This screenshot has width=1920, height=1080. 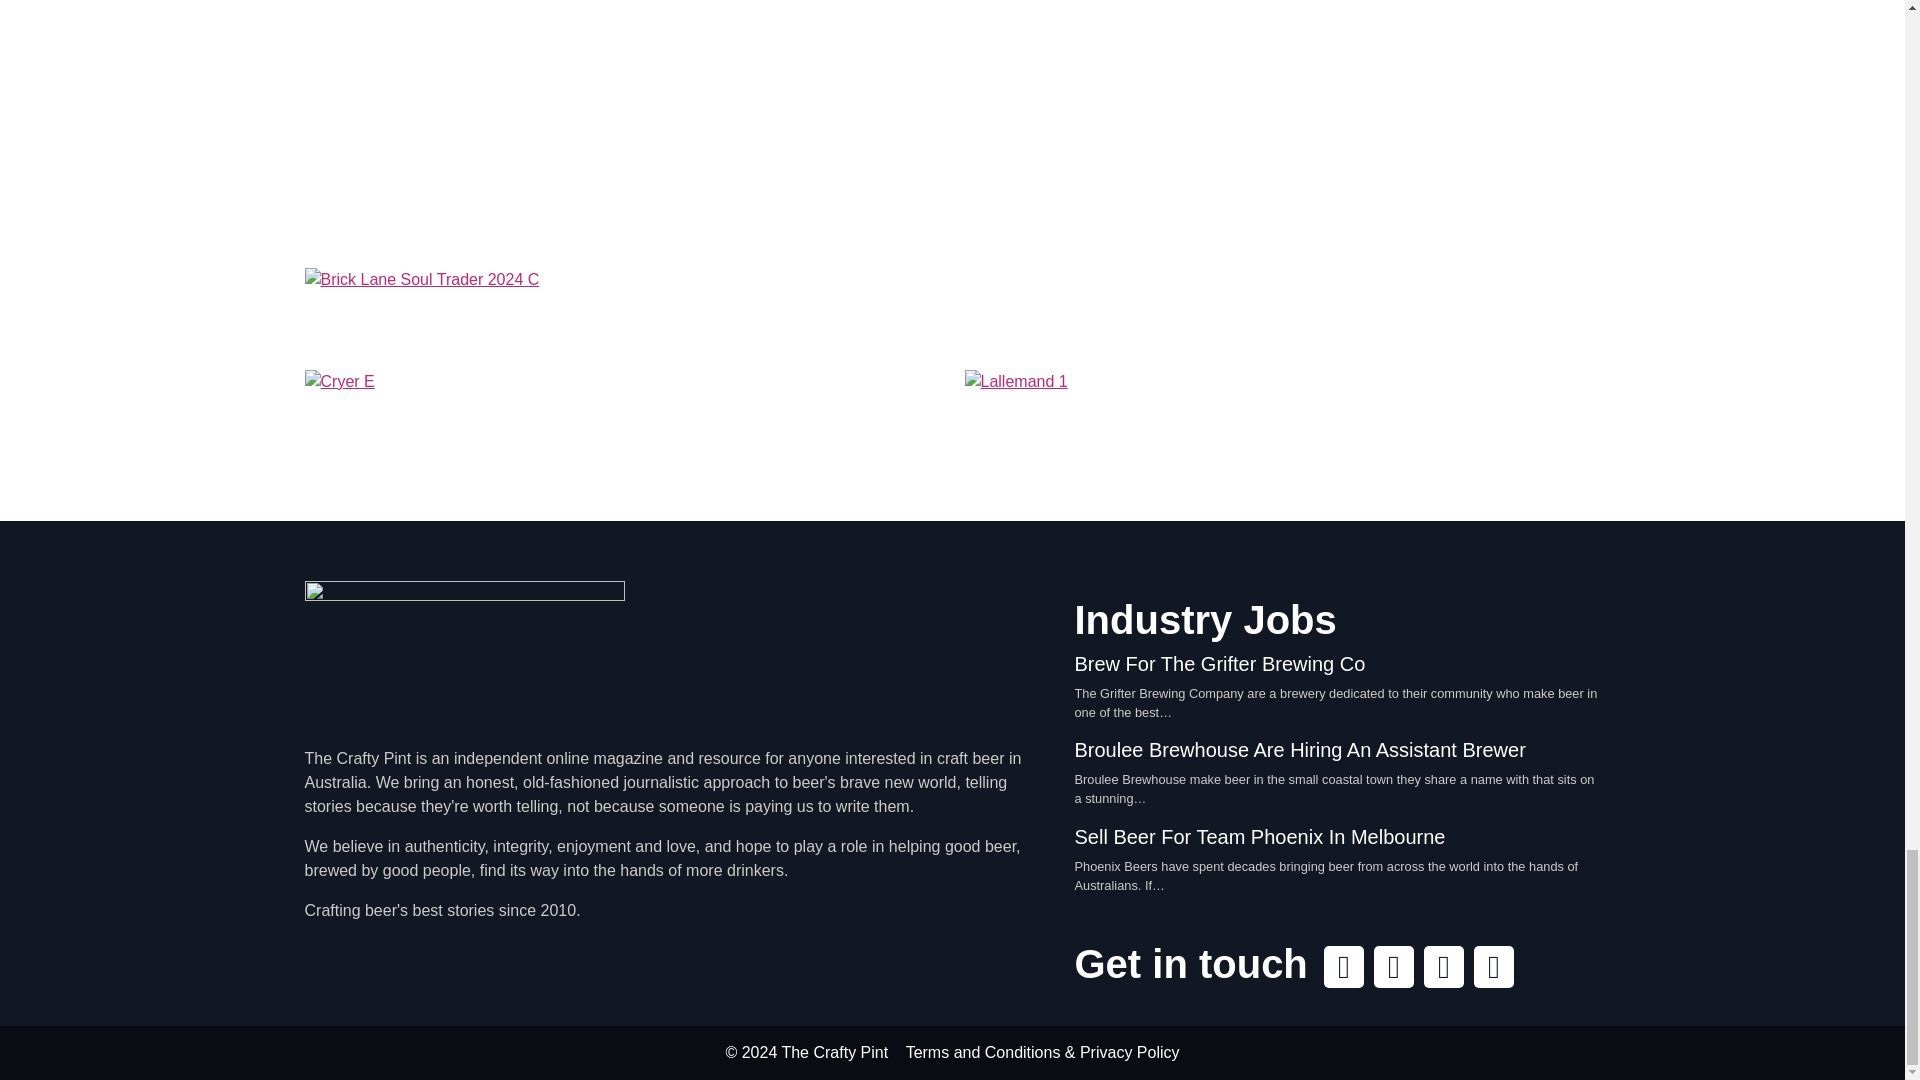 I want to click on Brick Lane Soul Trader 2024 C, so click(x=951, y=310).